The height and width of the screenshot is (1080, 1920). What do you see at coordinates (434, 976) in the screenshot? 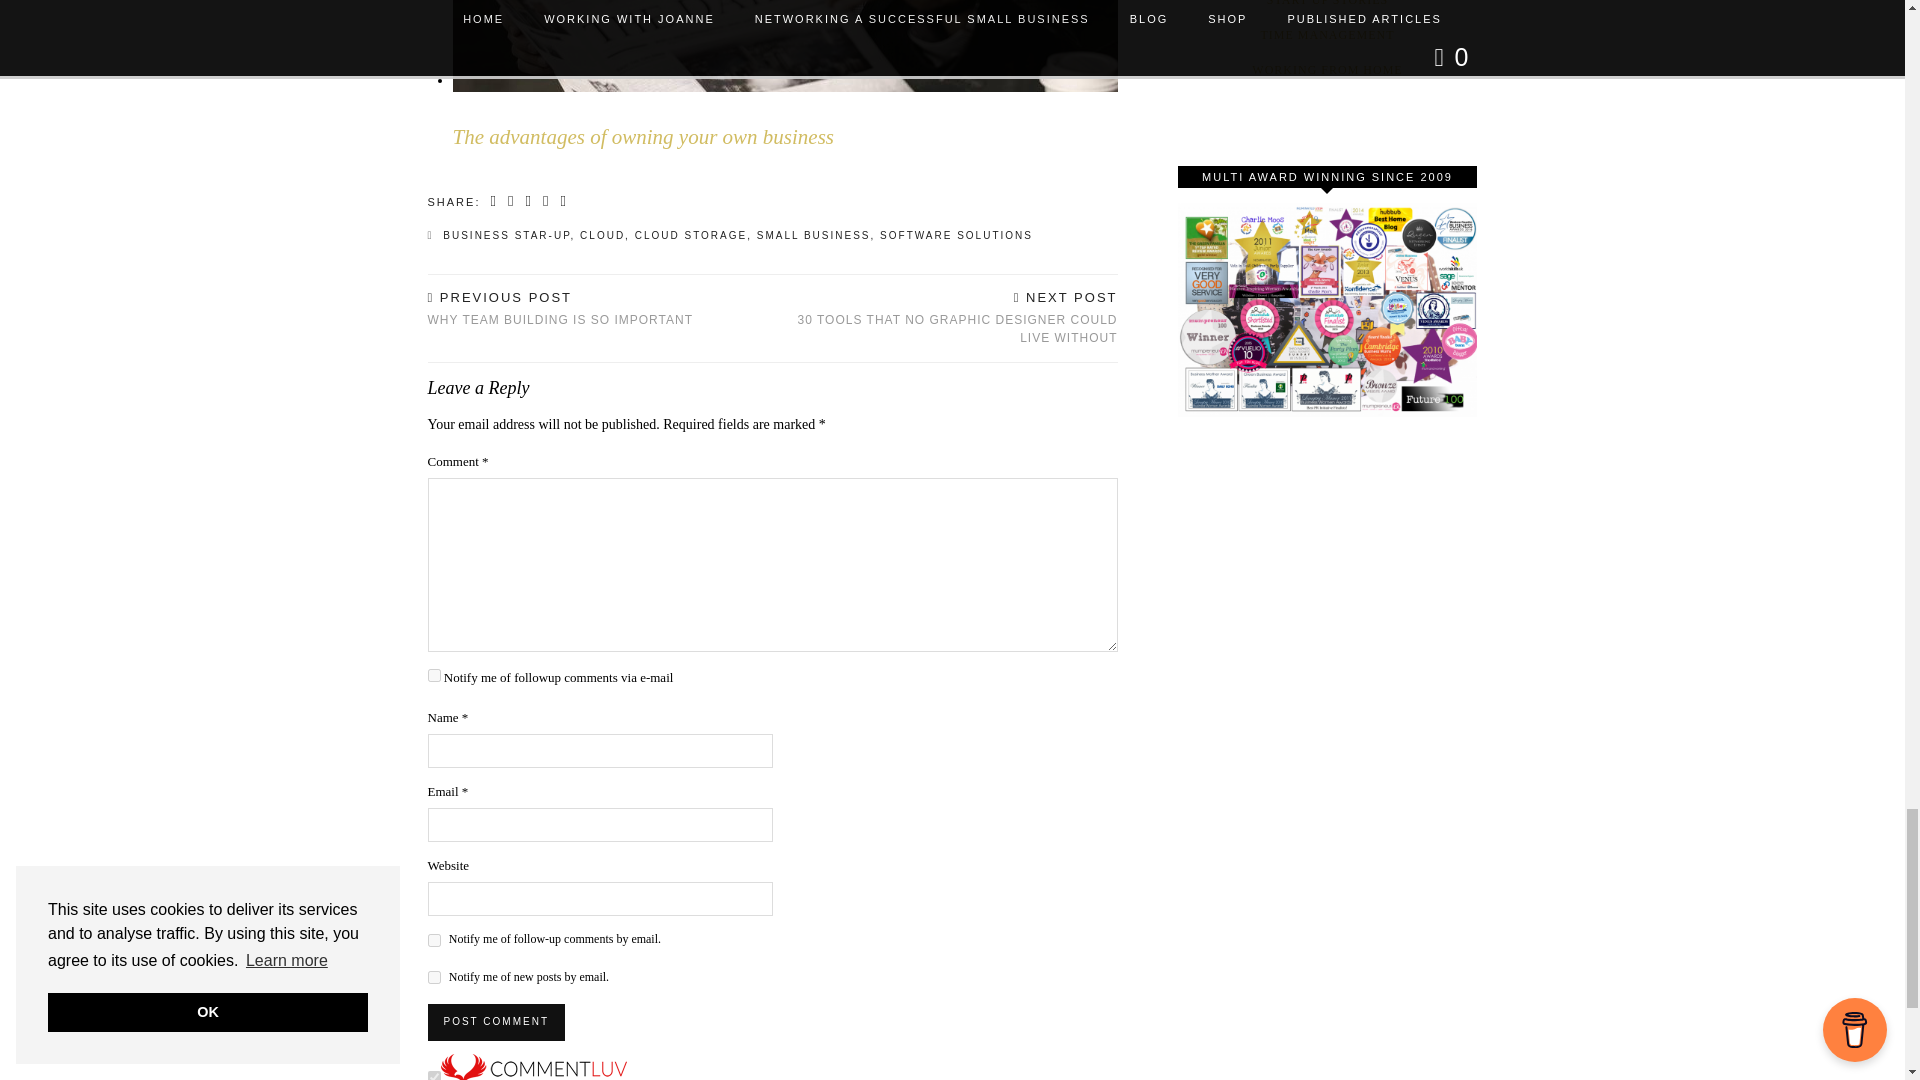
I see `subscribe` at bounding box center [434, 976].